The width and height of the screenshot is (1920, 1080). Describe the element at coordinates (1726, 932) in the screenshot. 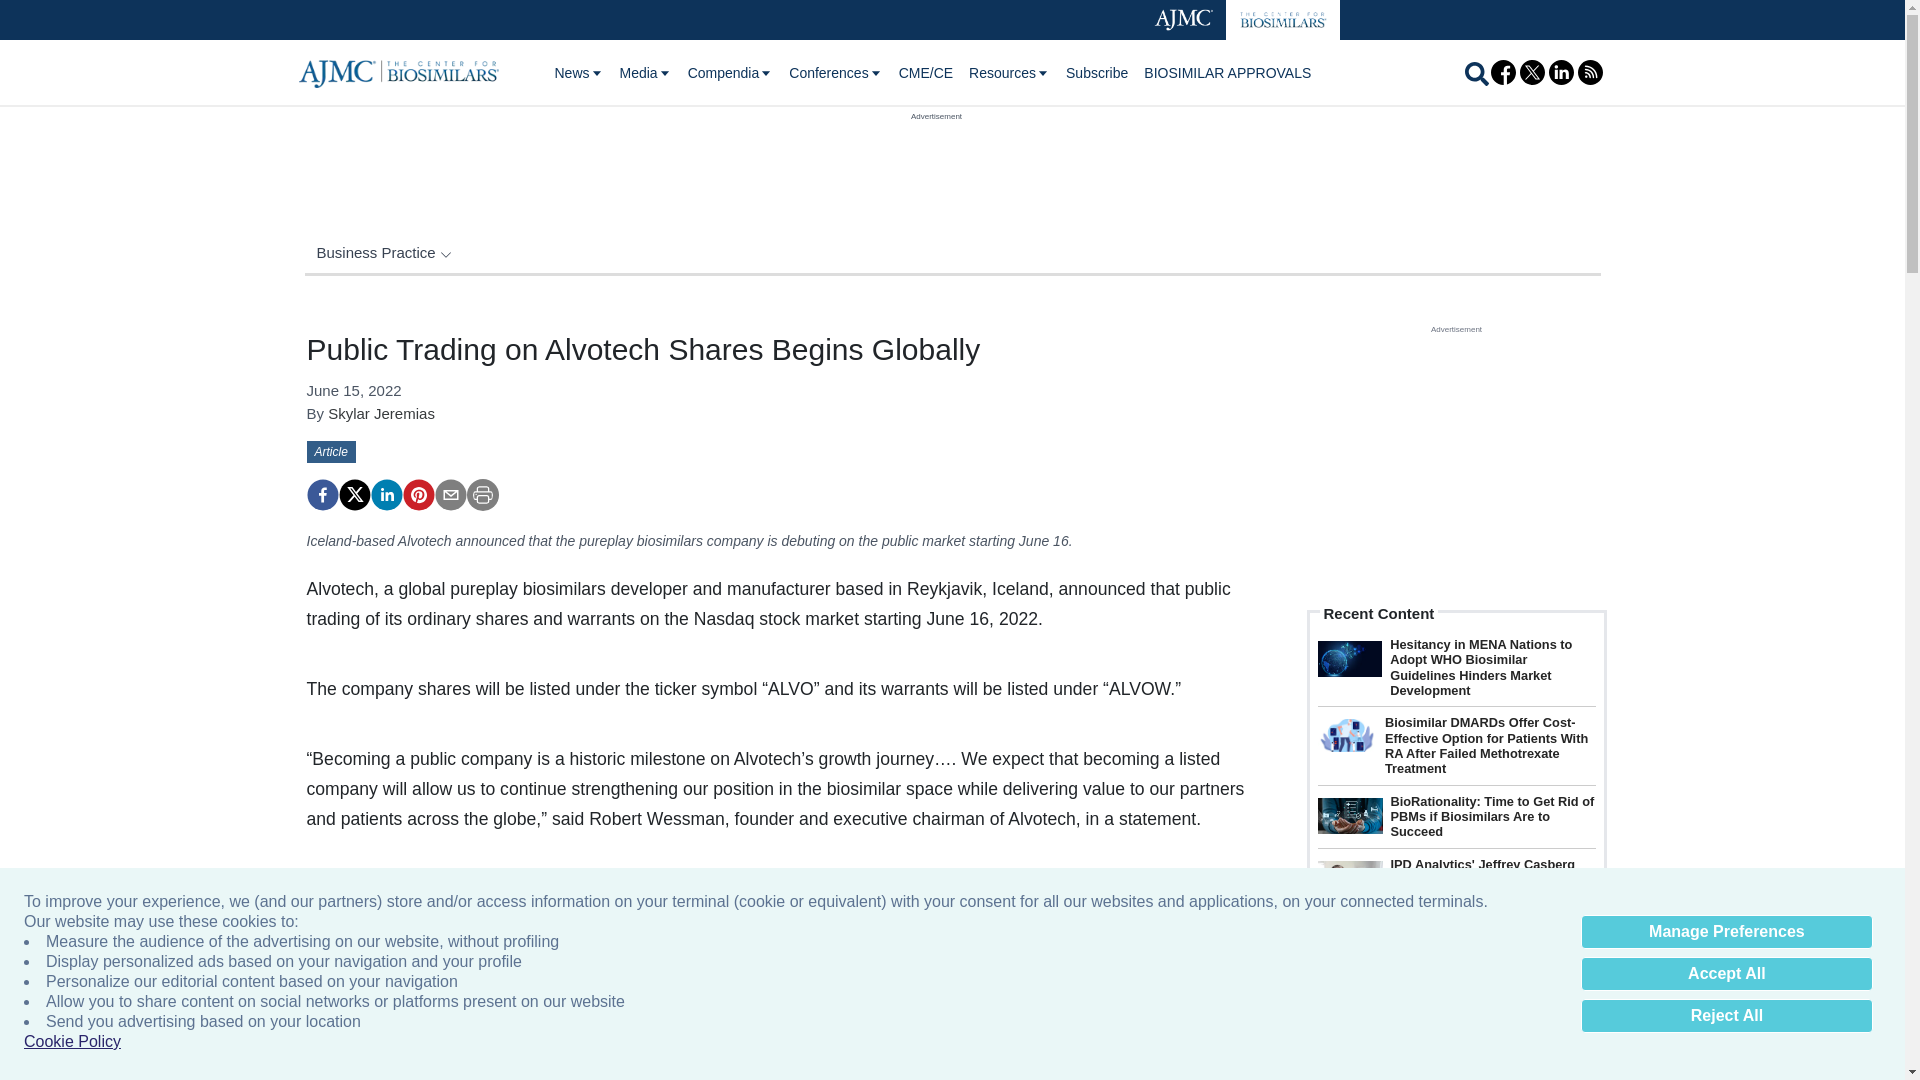

I see `Manage Preferences` at that location.